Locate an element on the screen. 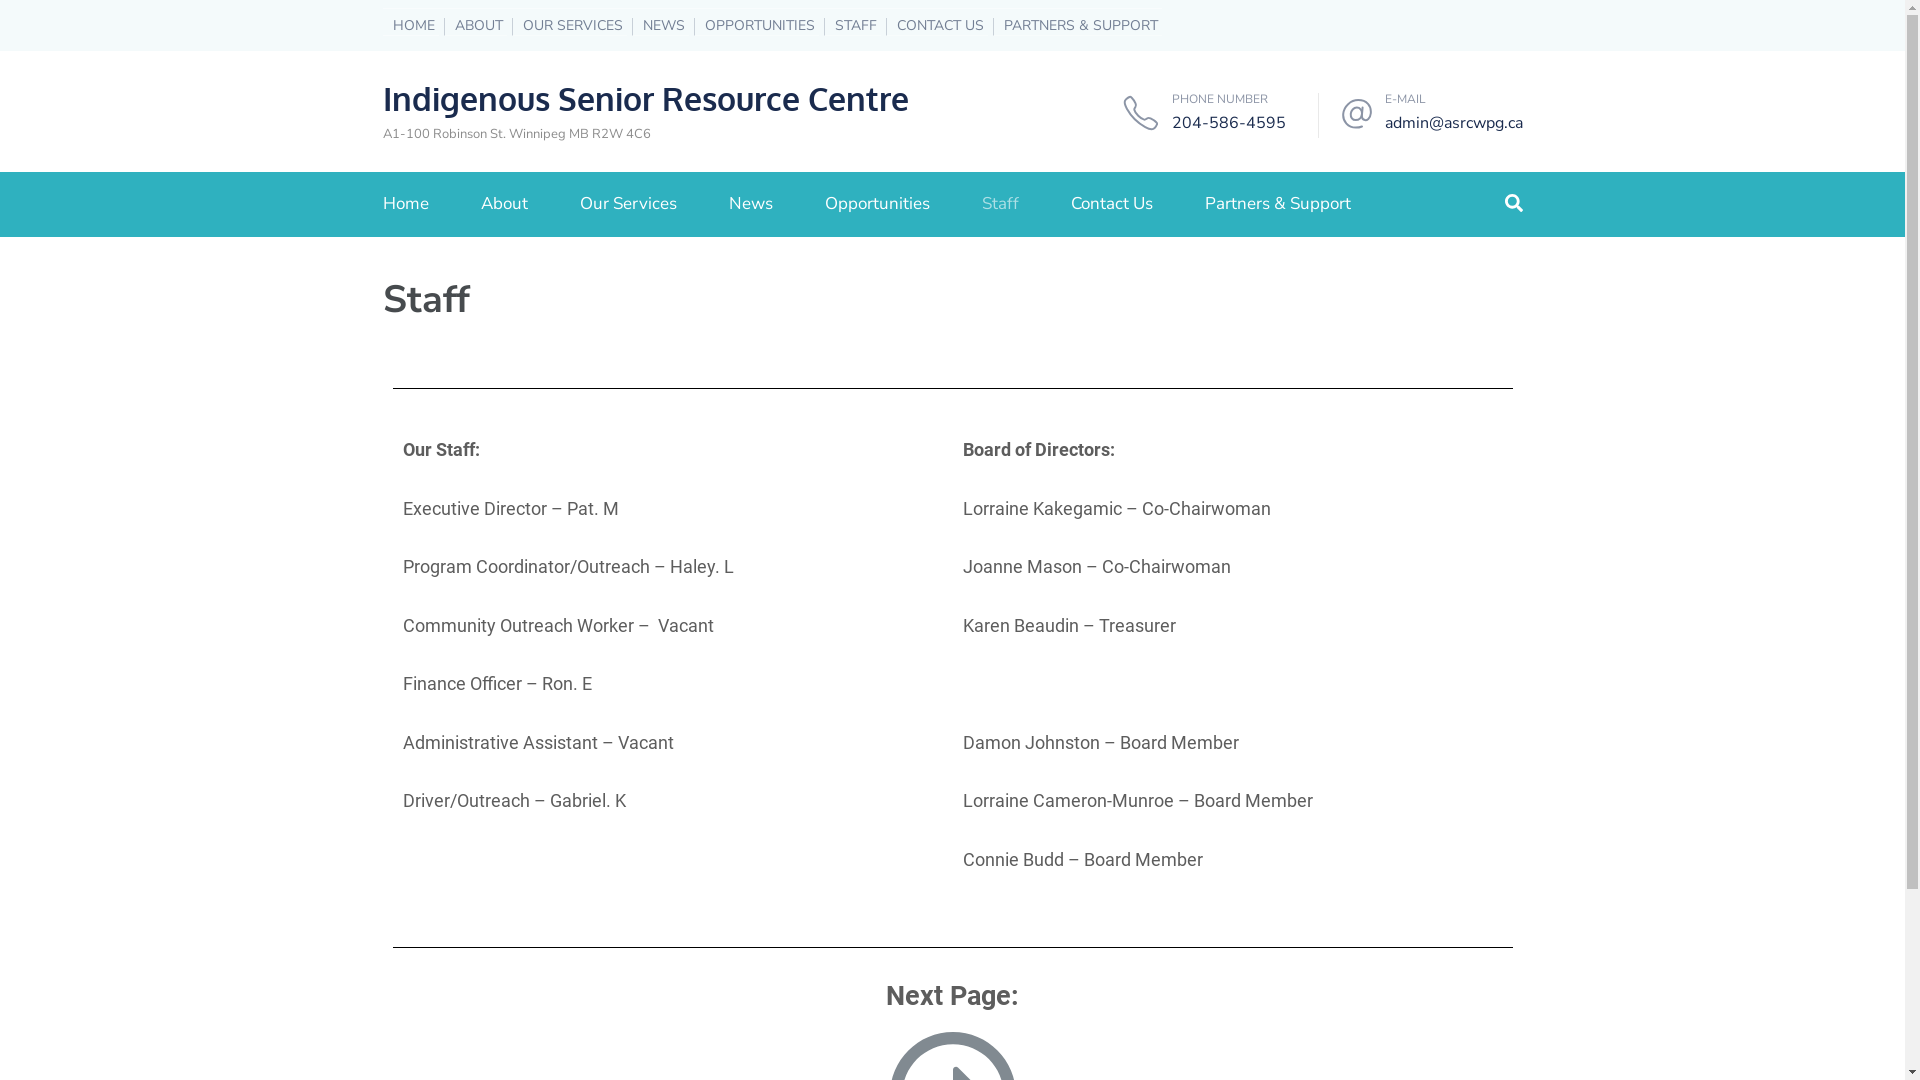 The height and width of the screenshot is (1080, 1920). 204-586-4595 is located at coordinates (1229, 123).